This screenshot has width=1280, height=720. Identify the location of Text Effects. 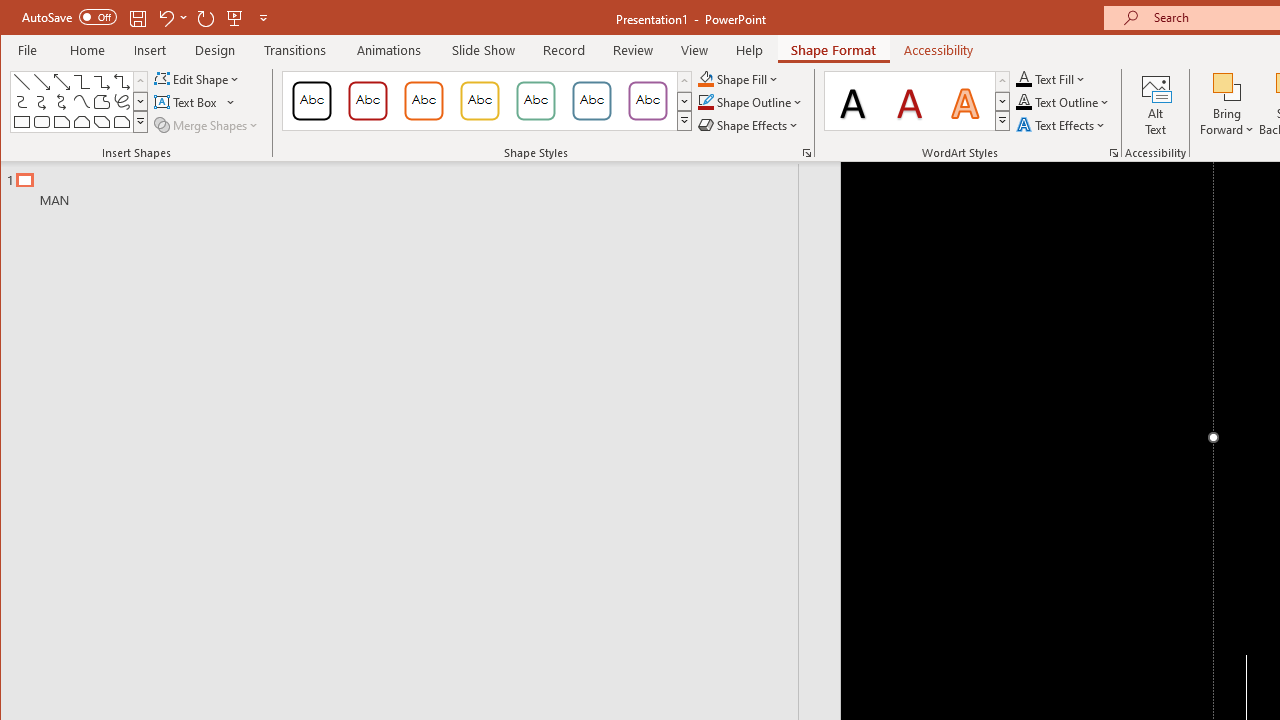
(1062, 124).